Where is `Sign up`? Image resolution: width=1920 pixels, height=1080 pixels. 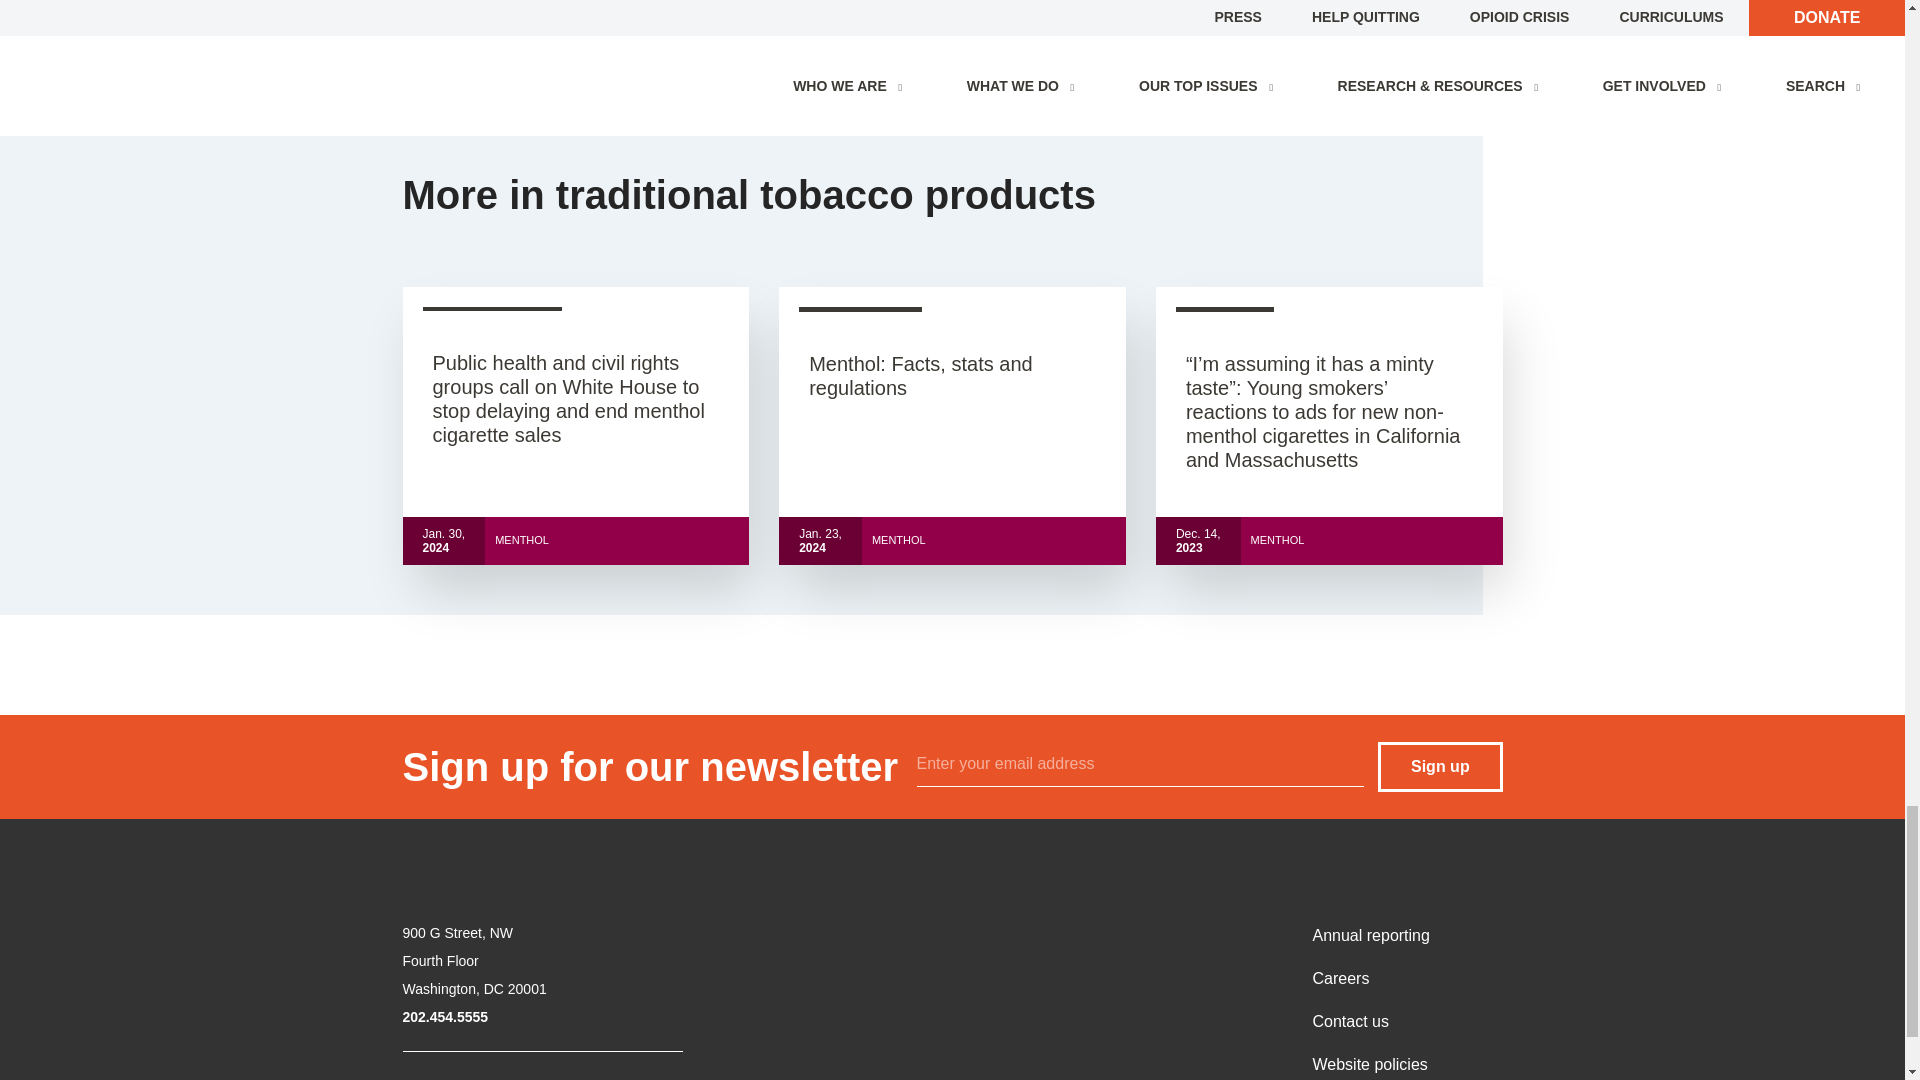 Sign up is located at coordinates (1440, 766).